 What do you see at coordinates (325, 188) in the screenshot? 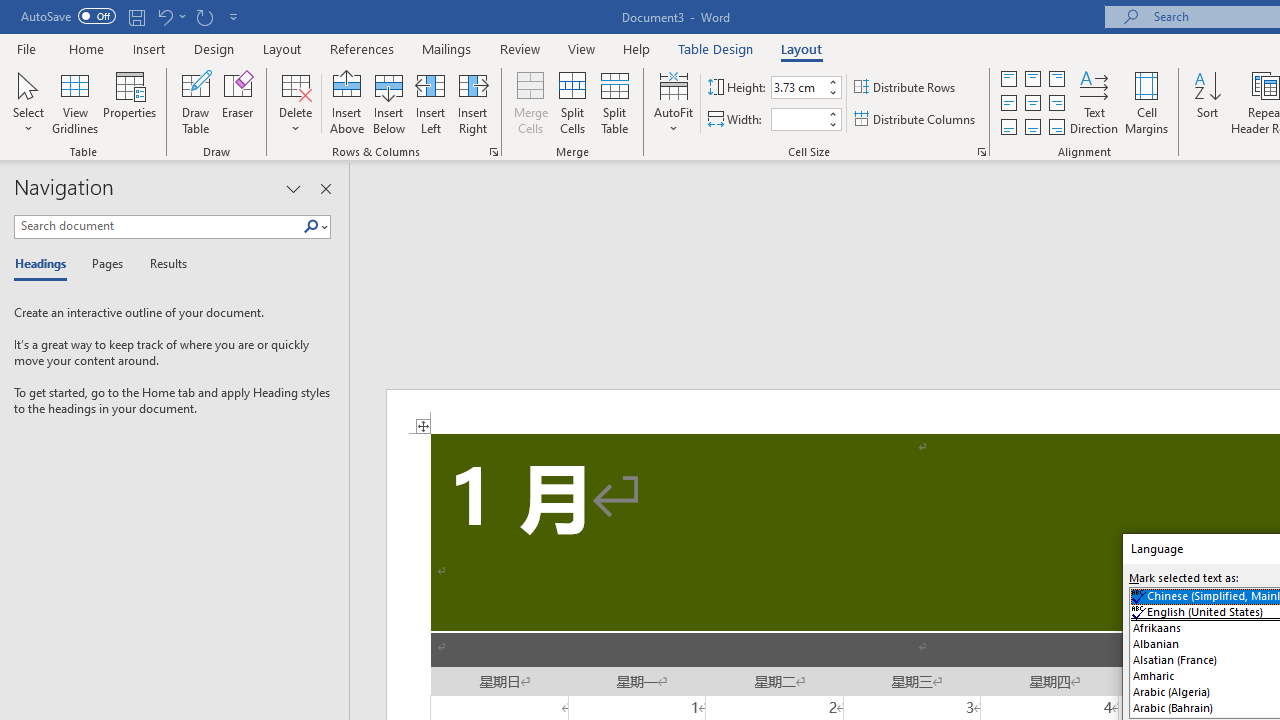
I see `Close pane` at bounding box center [325, 188].